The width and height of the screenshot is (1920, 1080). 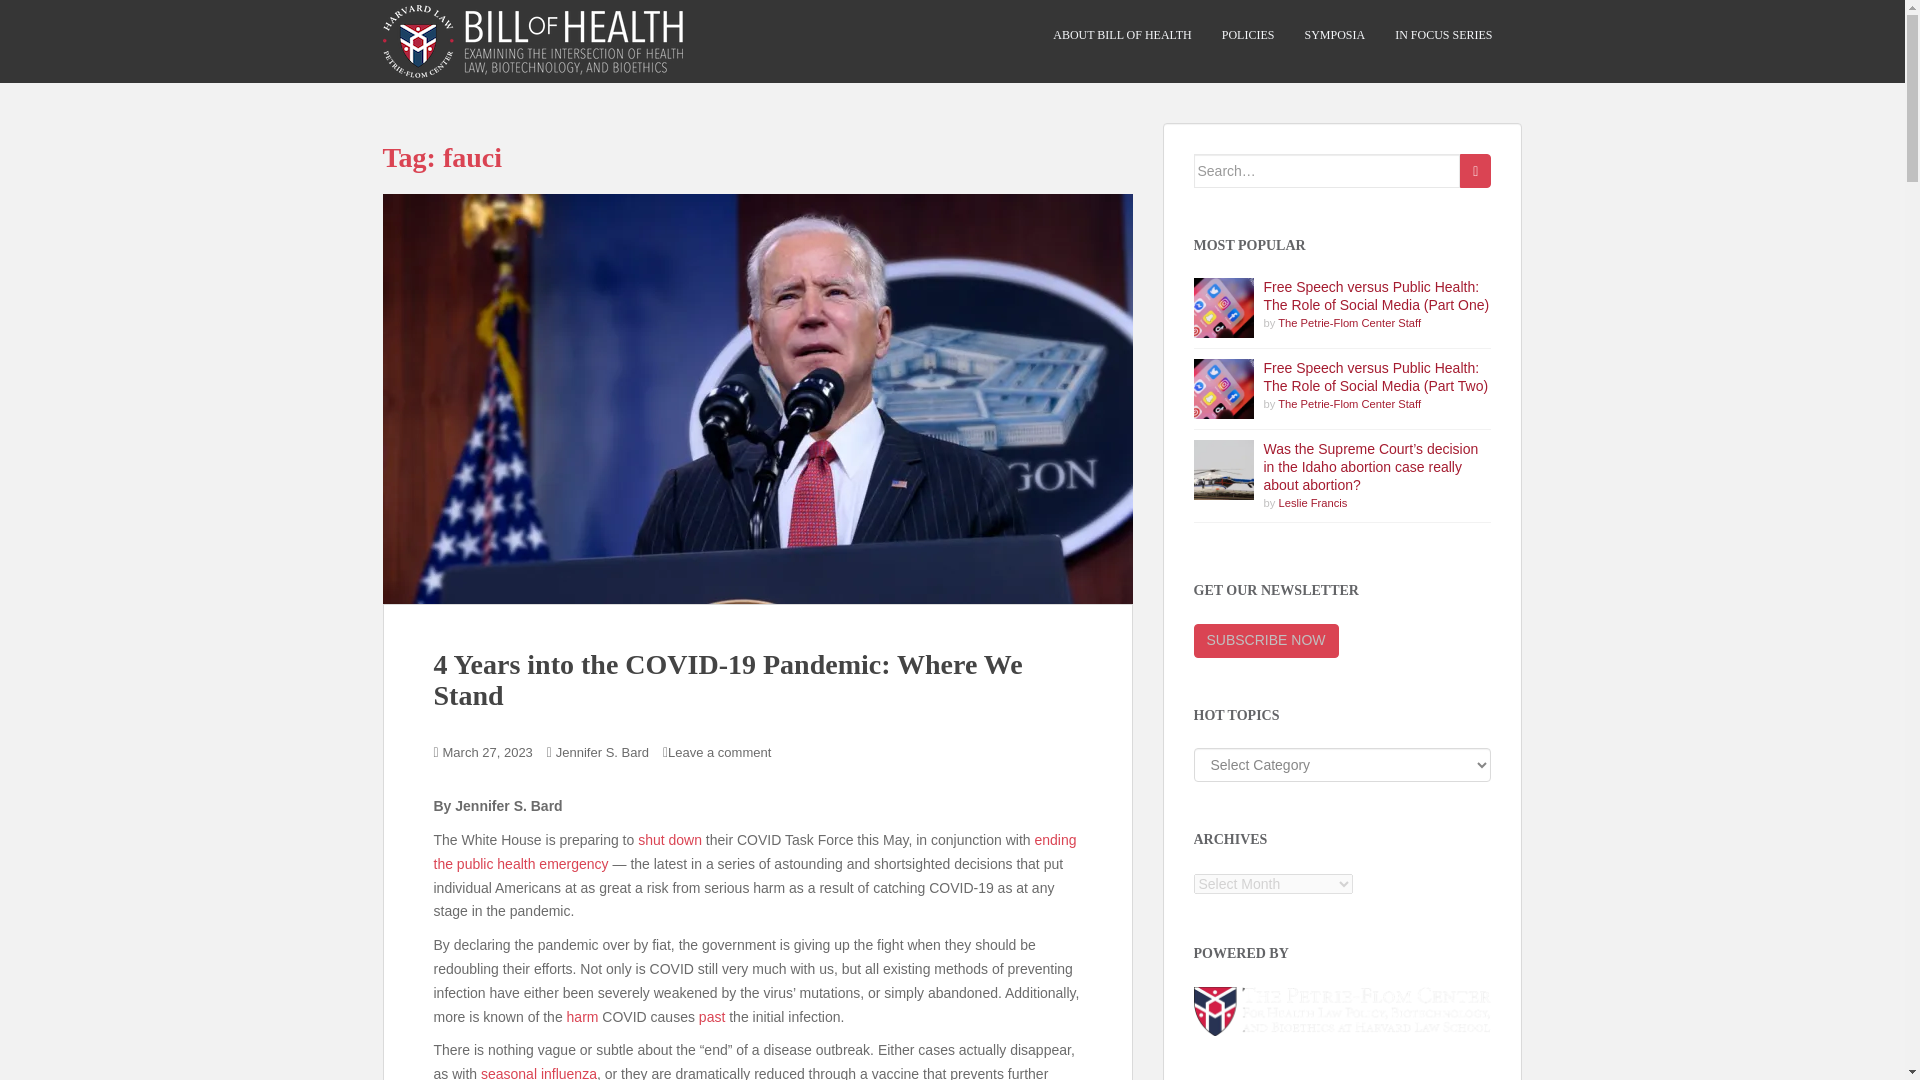 What do you see at coordinates (1328, 170) in the screenshot?
I see `Search for:` at bounding box center [1328, 170].